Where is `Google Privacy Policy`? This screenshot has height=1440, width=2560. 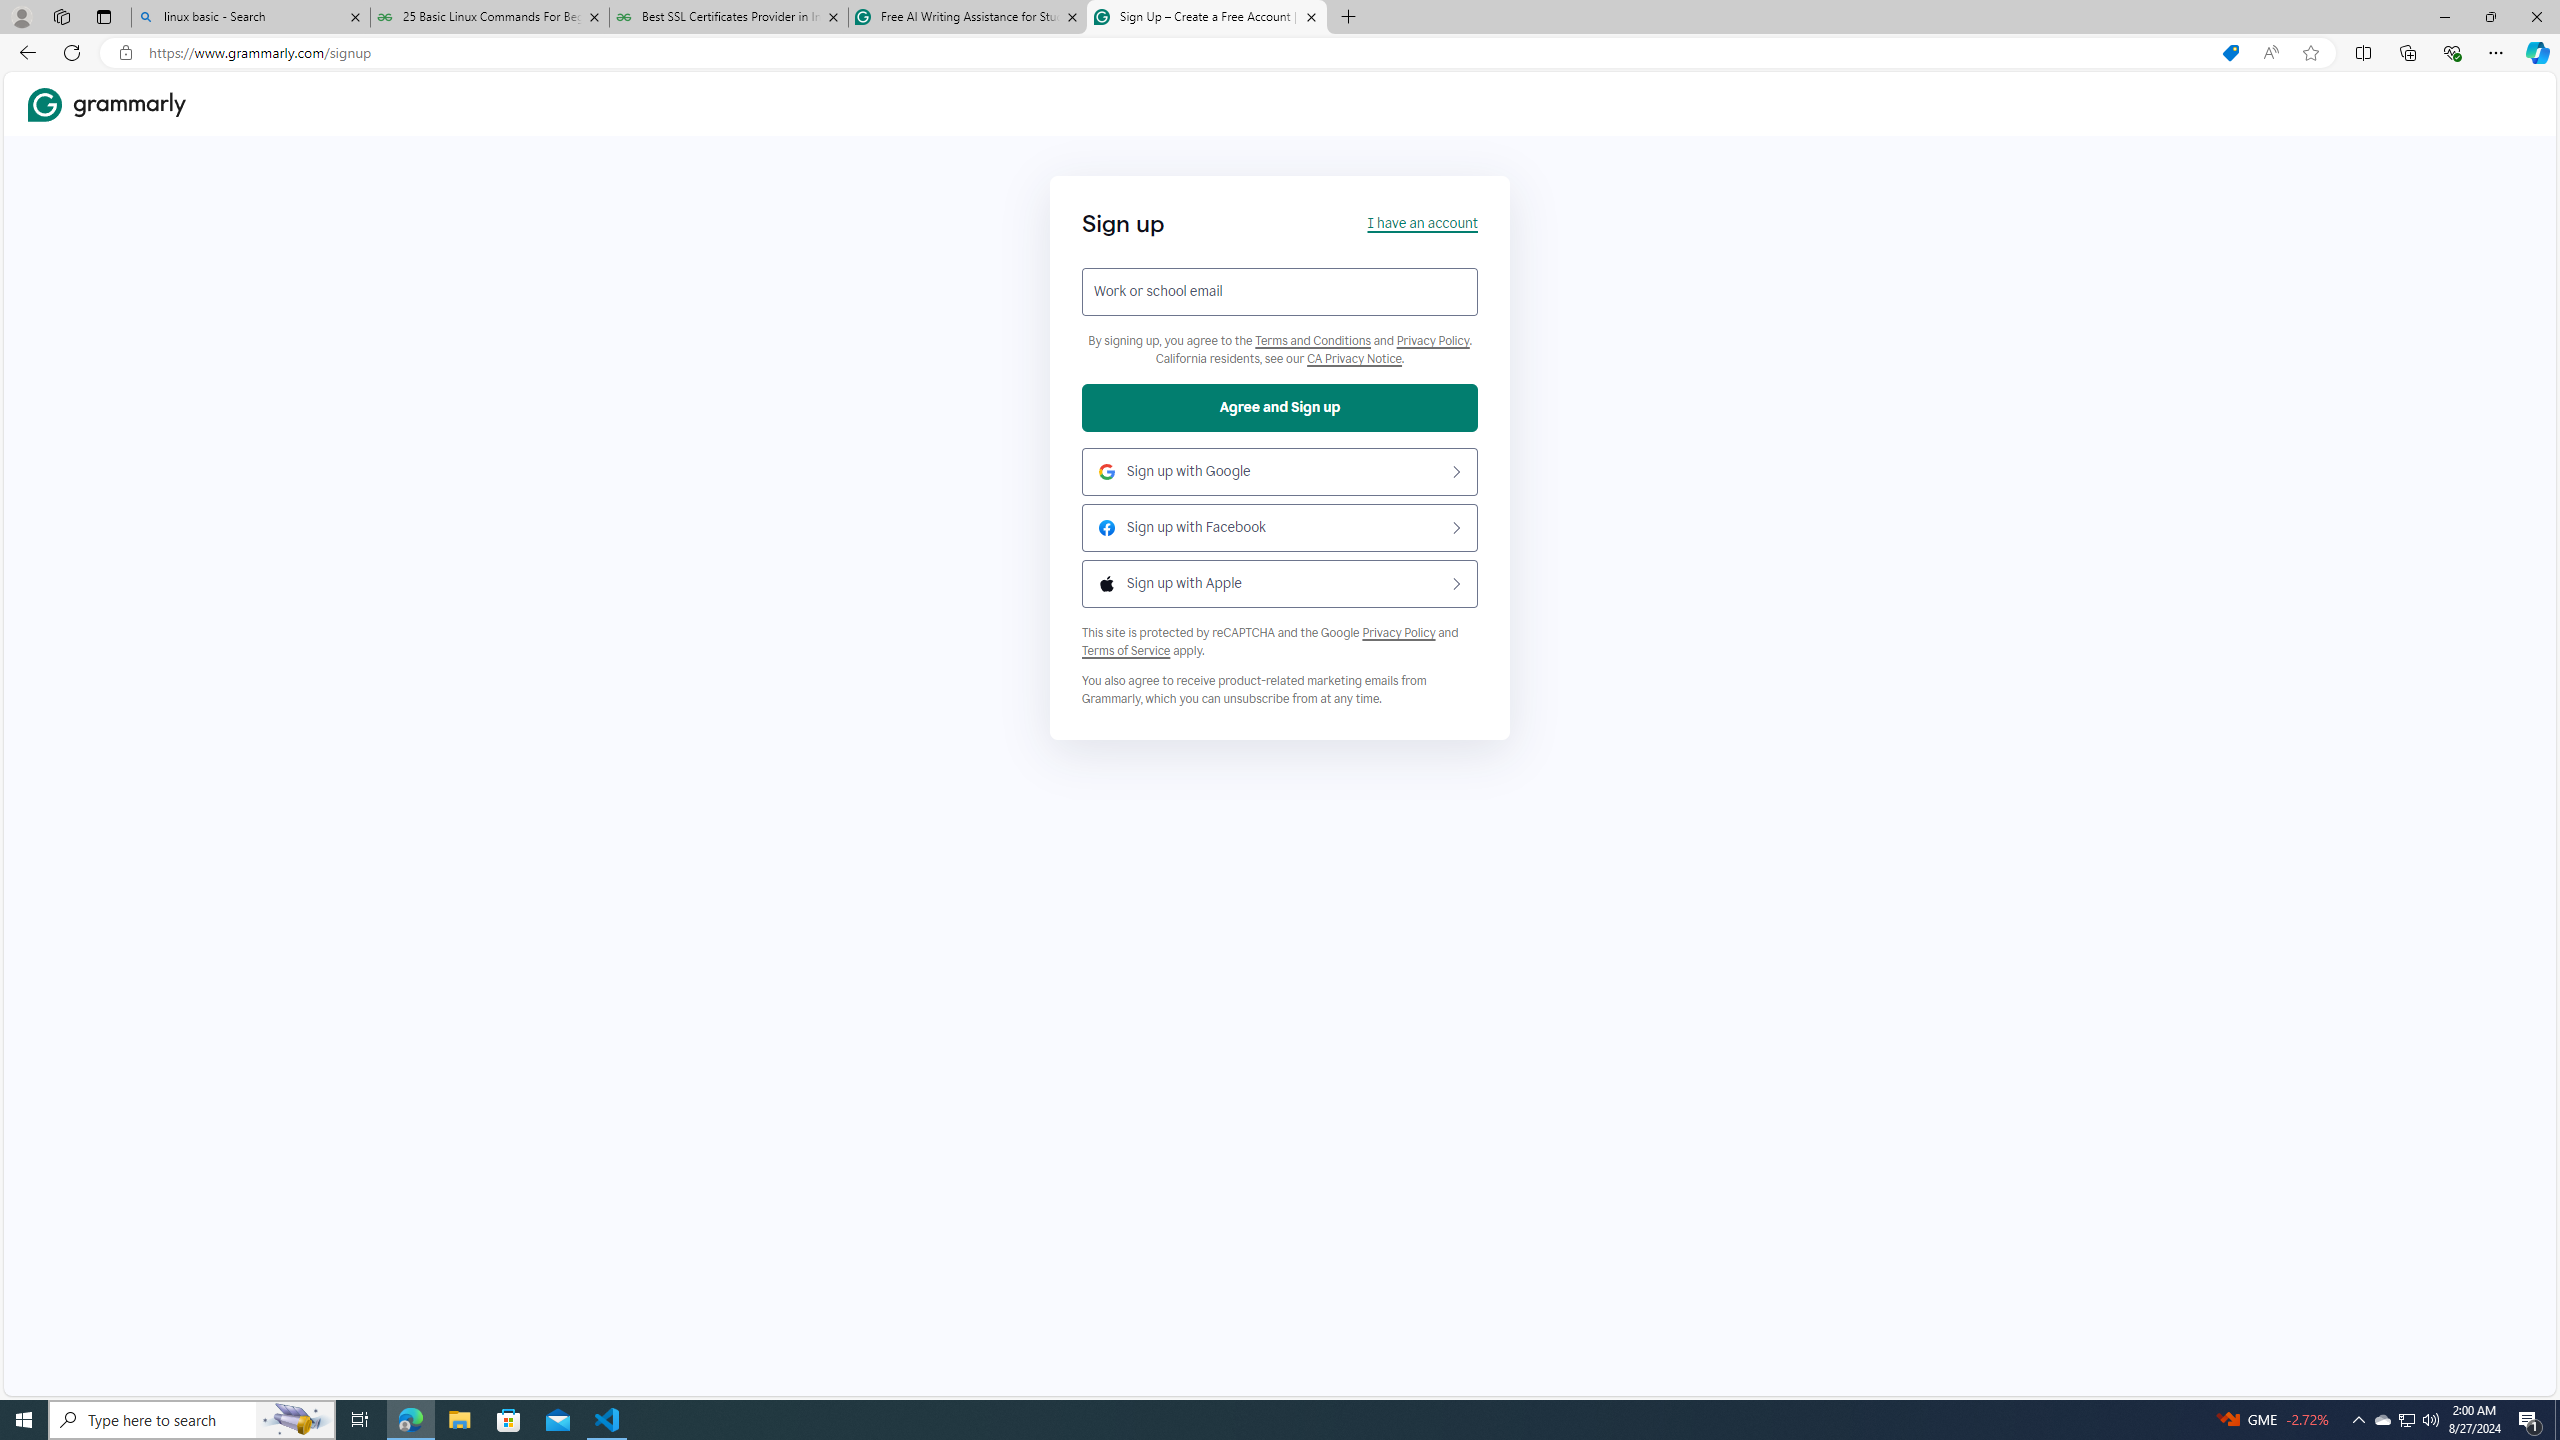 Google Privacy Policy is located at coordinates (1398, 632).